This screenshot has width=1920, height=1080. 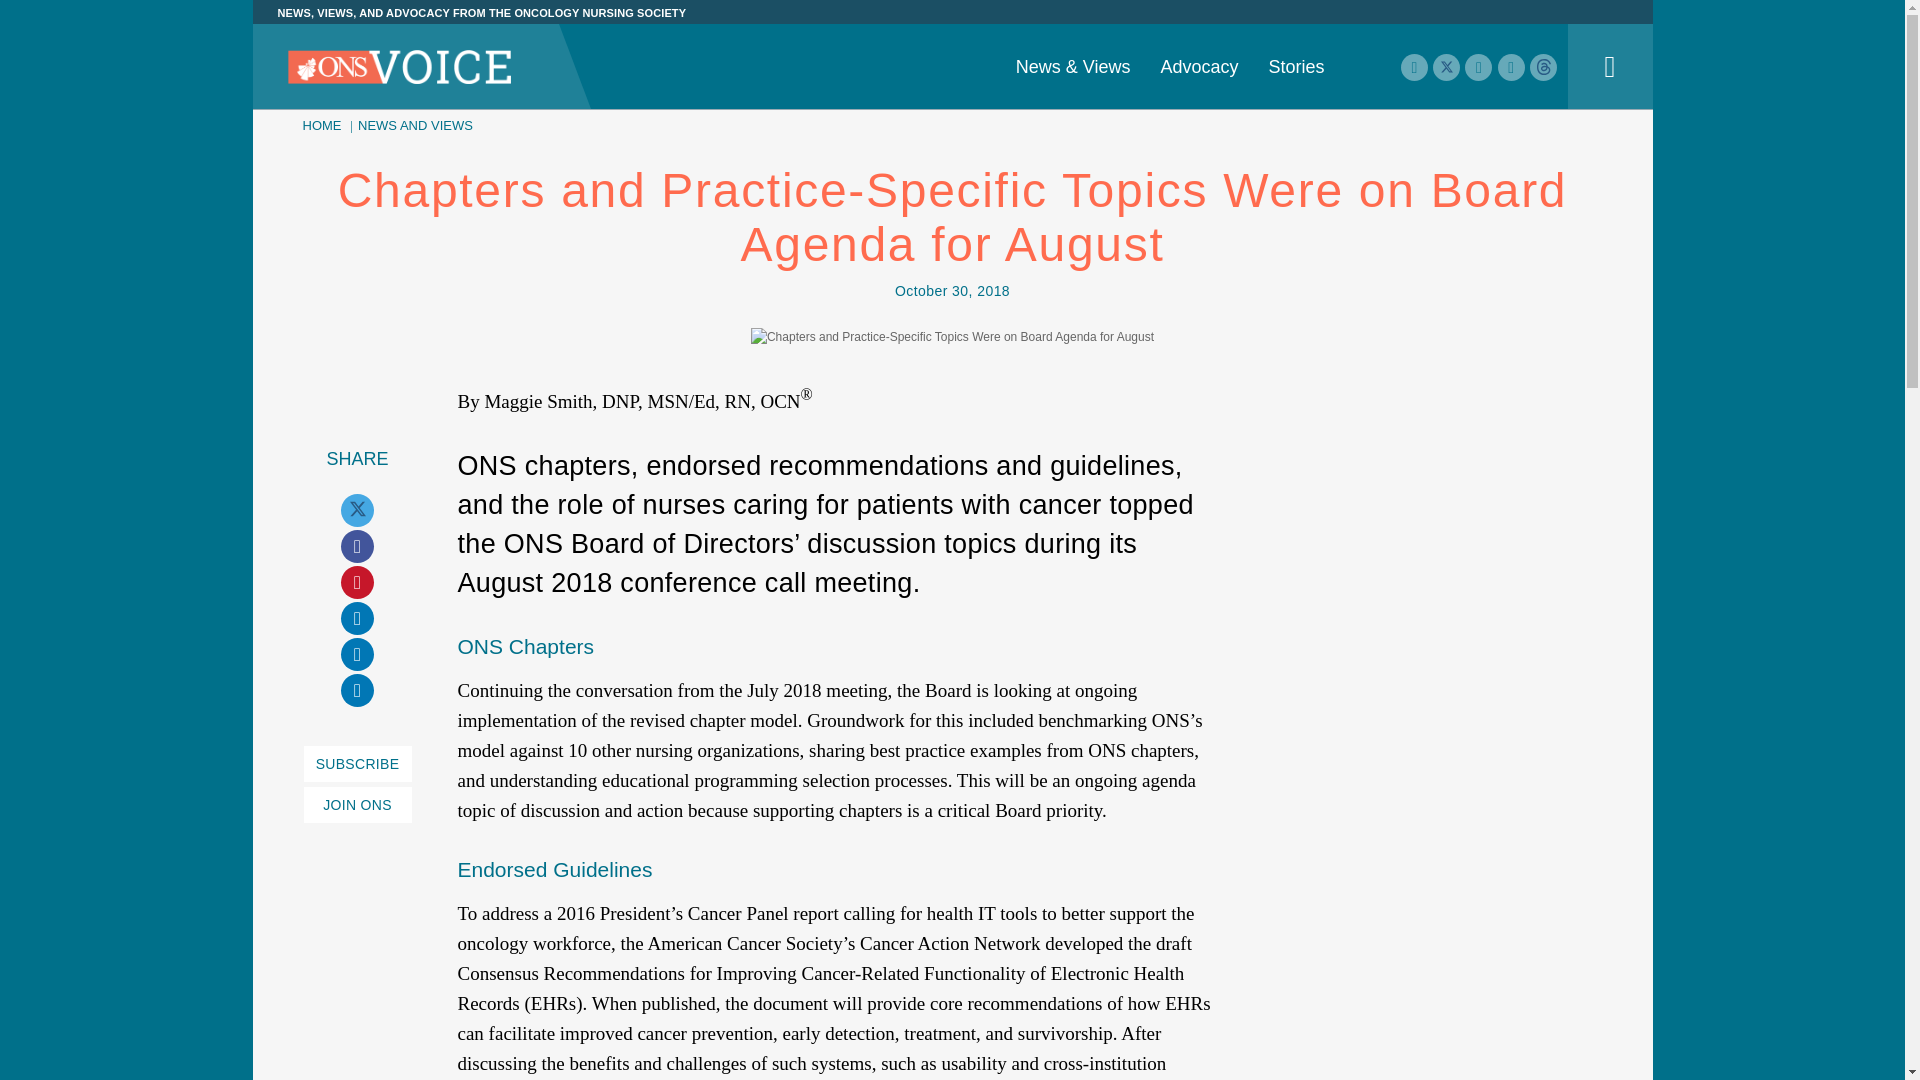 What do you see at coordinates (1318, 2) in the screenshot?
I see `ONS CONGRESS` at bounding box center [1318, 2].